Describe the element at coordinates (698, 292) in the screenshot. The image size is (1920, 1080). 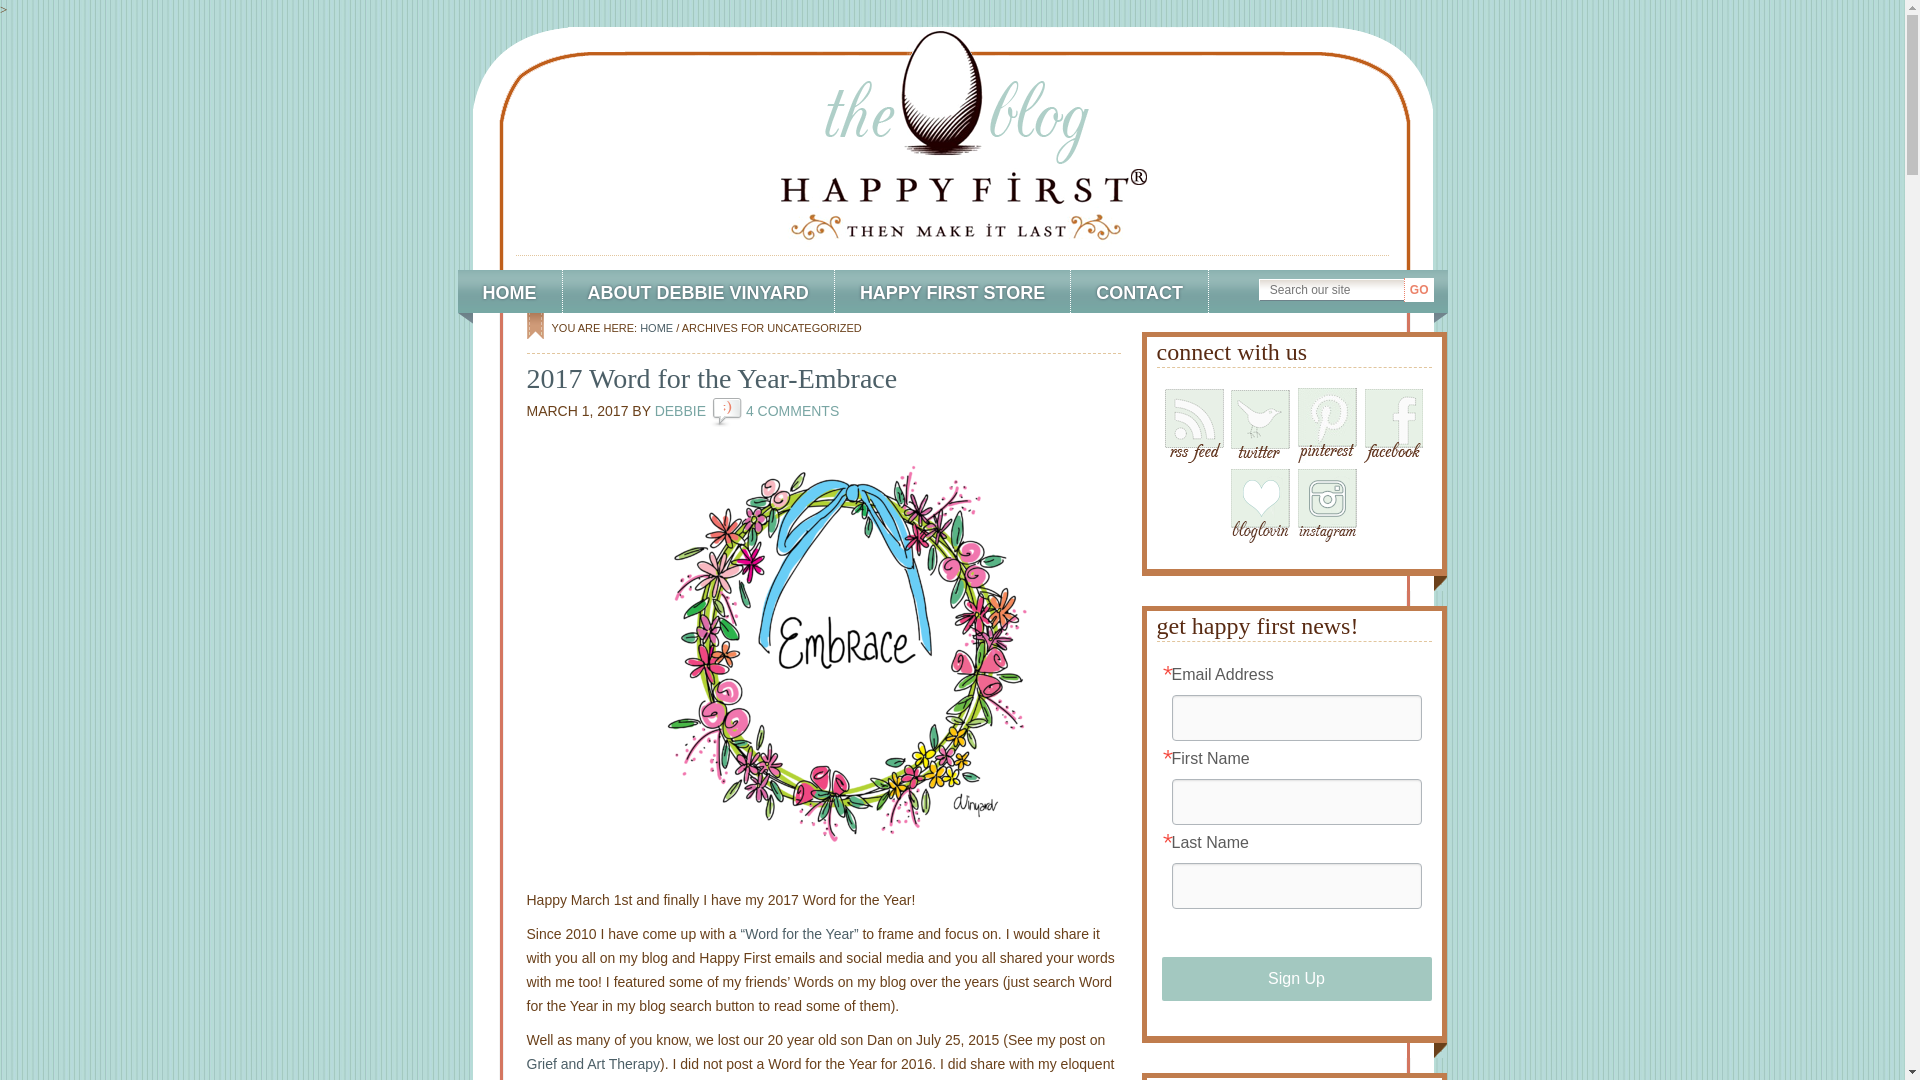
I see `ABOUT DEBBIE VINYARD` at that location.